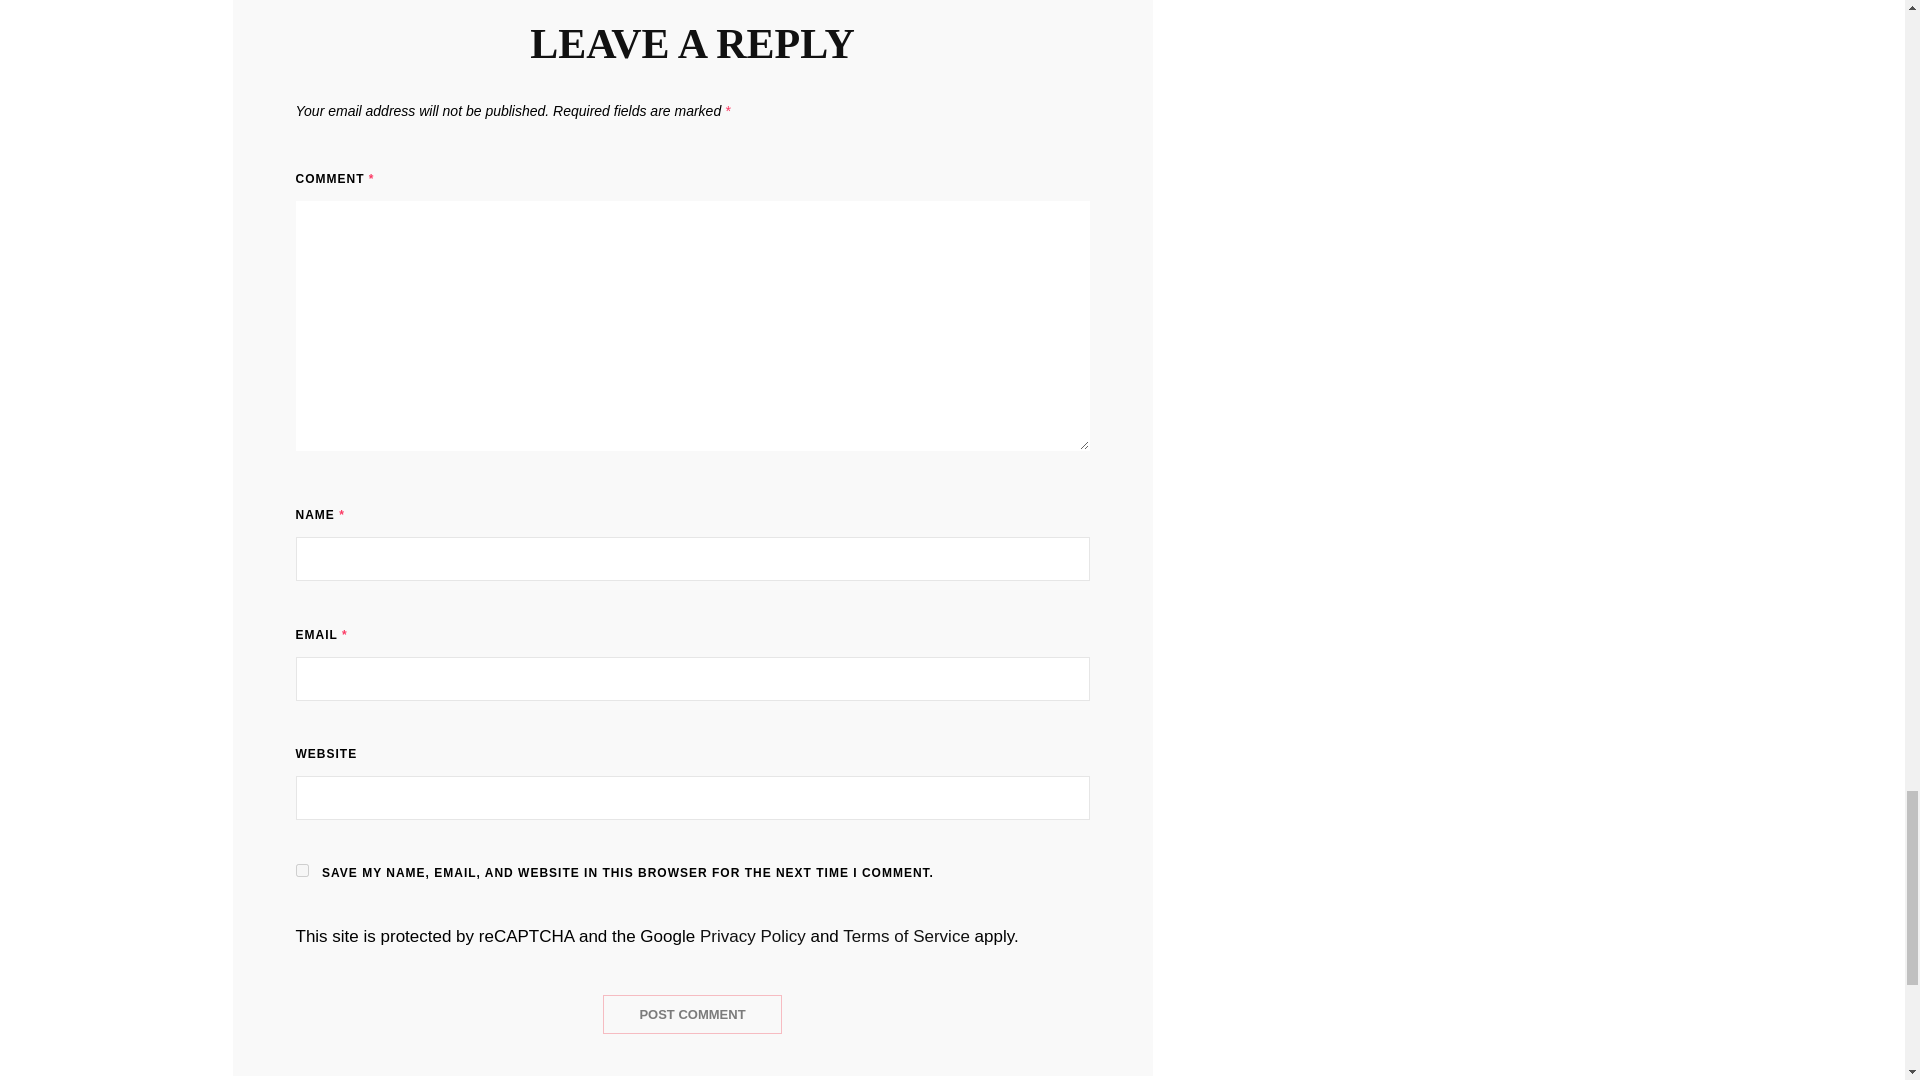 The height and width of the screenshot is (1080, 1920). What do you see at coordinates (302, 870) in the screenshot?
I see `yes` at bounding box center [302, 870].